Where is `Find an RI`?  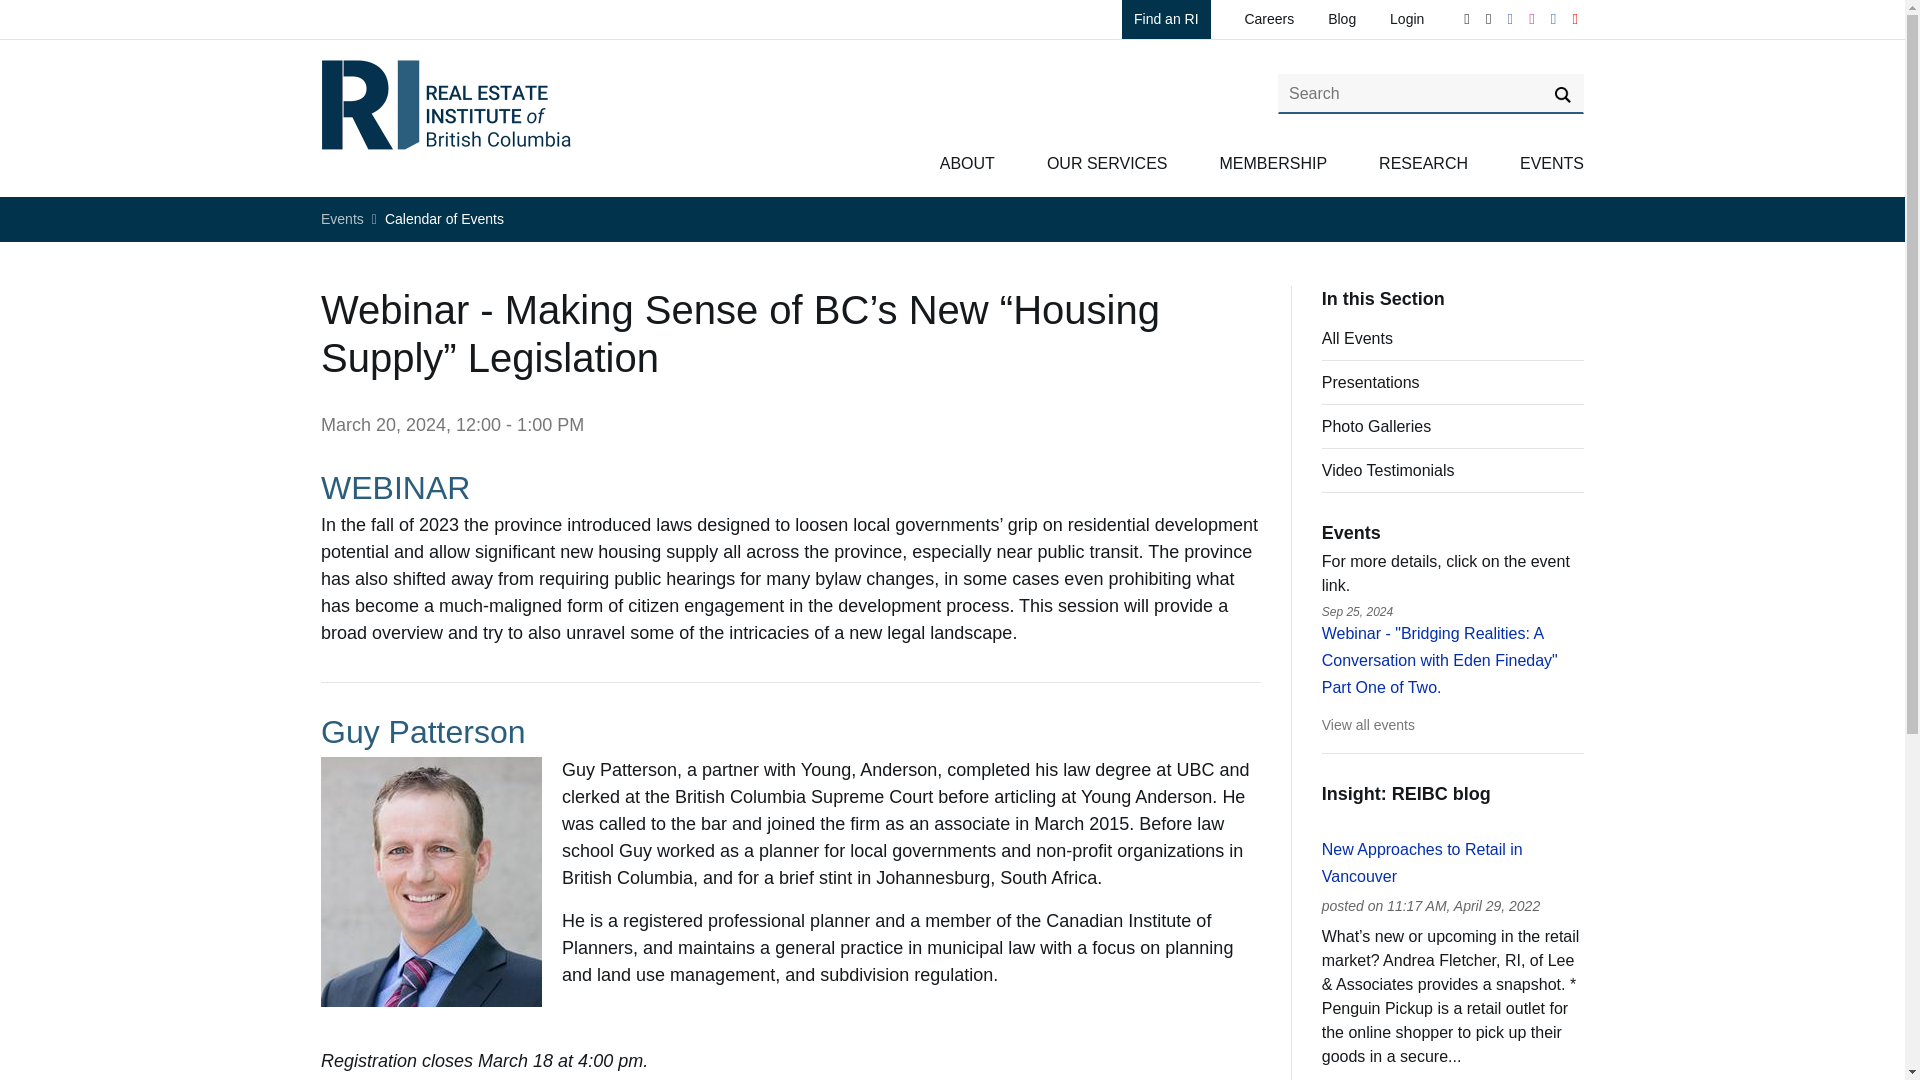
Find an RI is located at coordinates (1166, 19).